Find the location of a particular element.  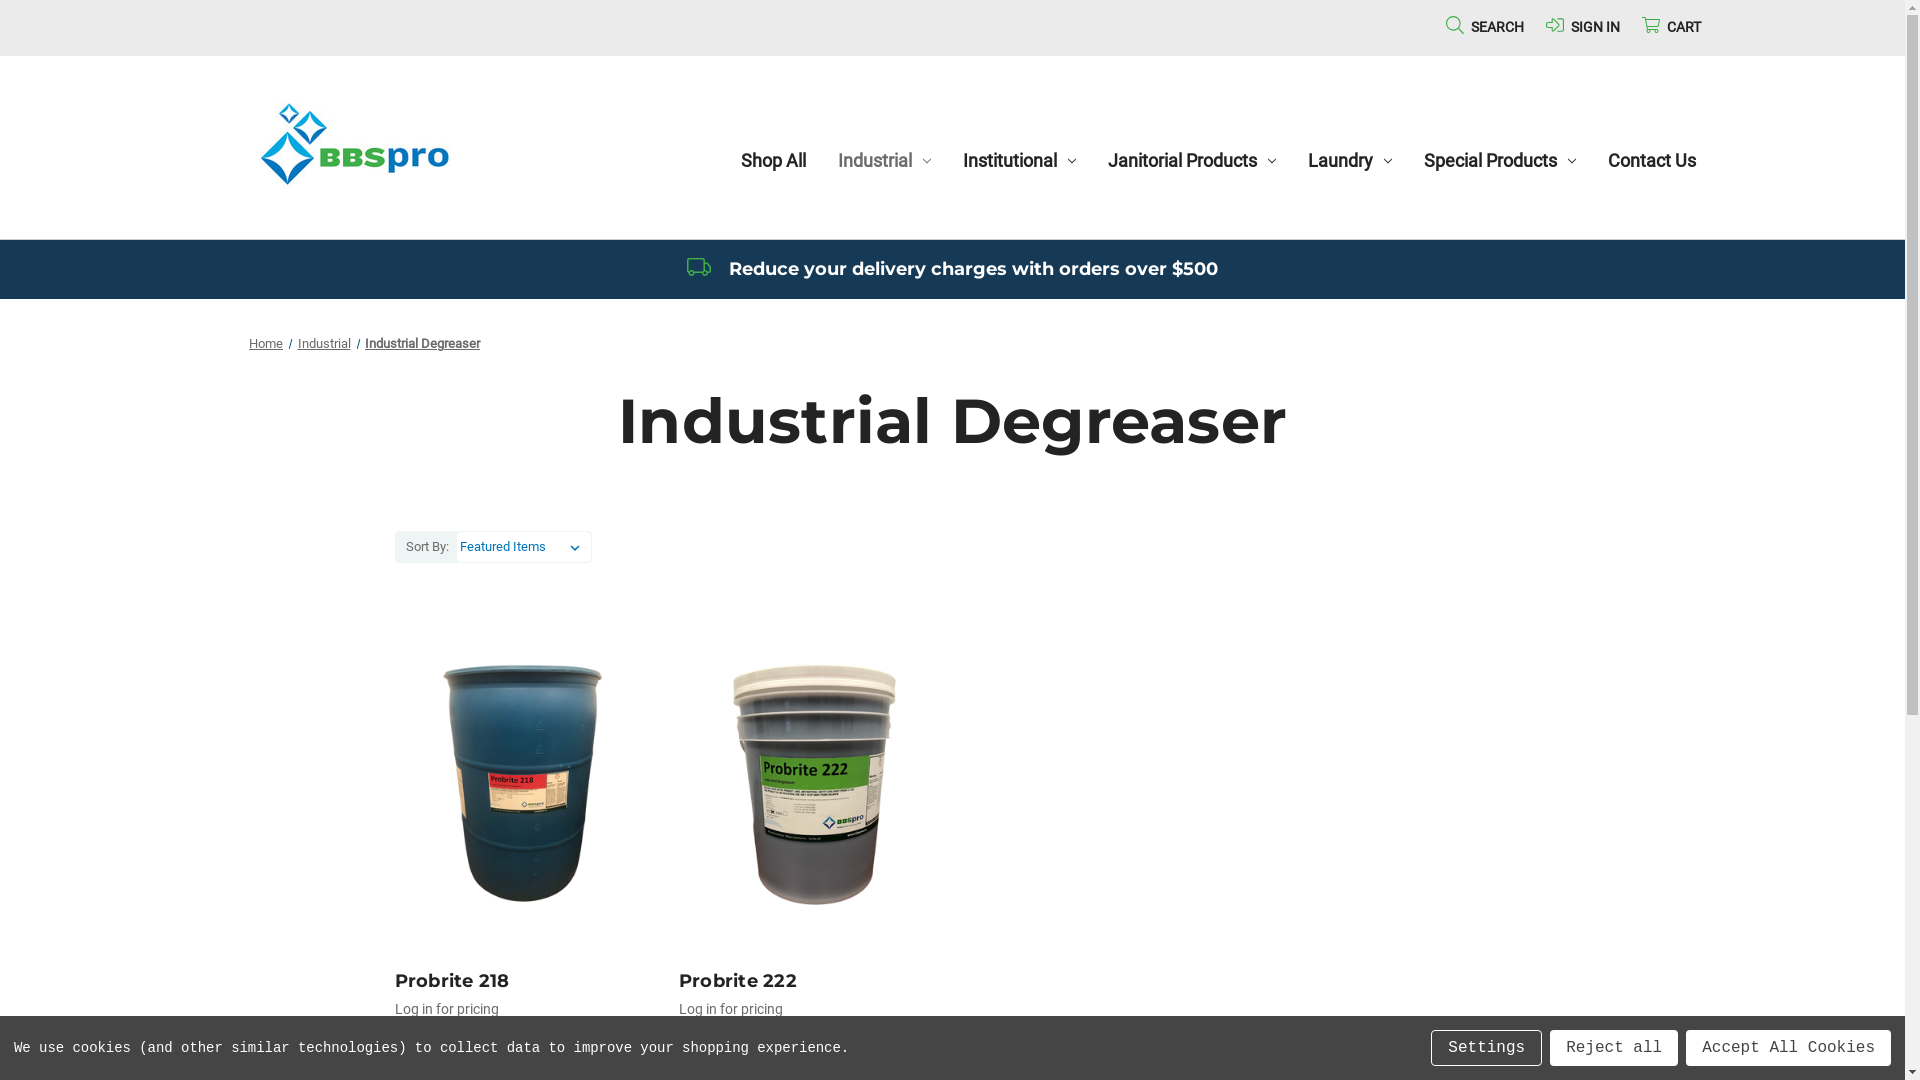

SIGN IN is located at coordinates (1583, 26).